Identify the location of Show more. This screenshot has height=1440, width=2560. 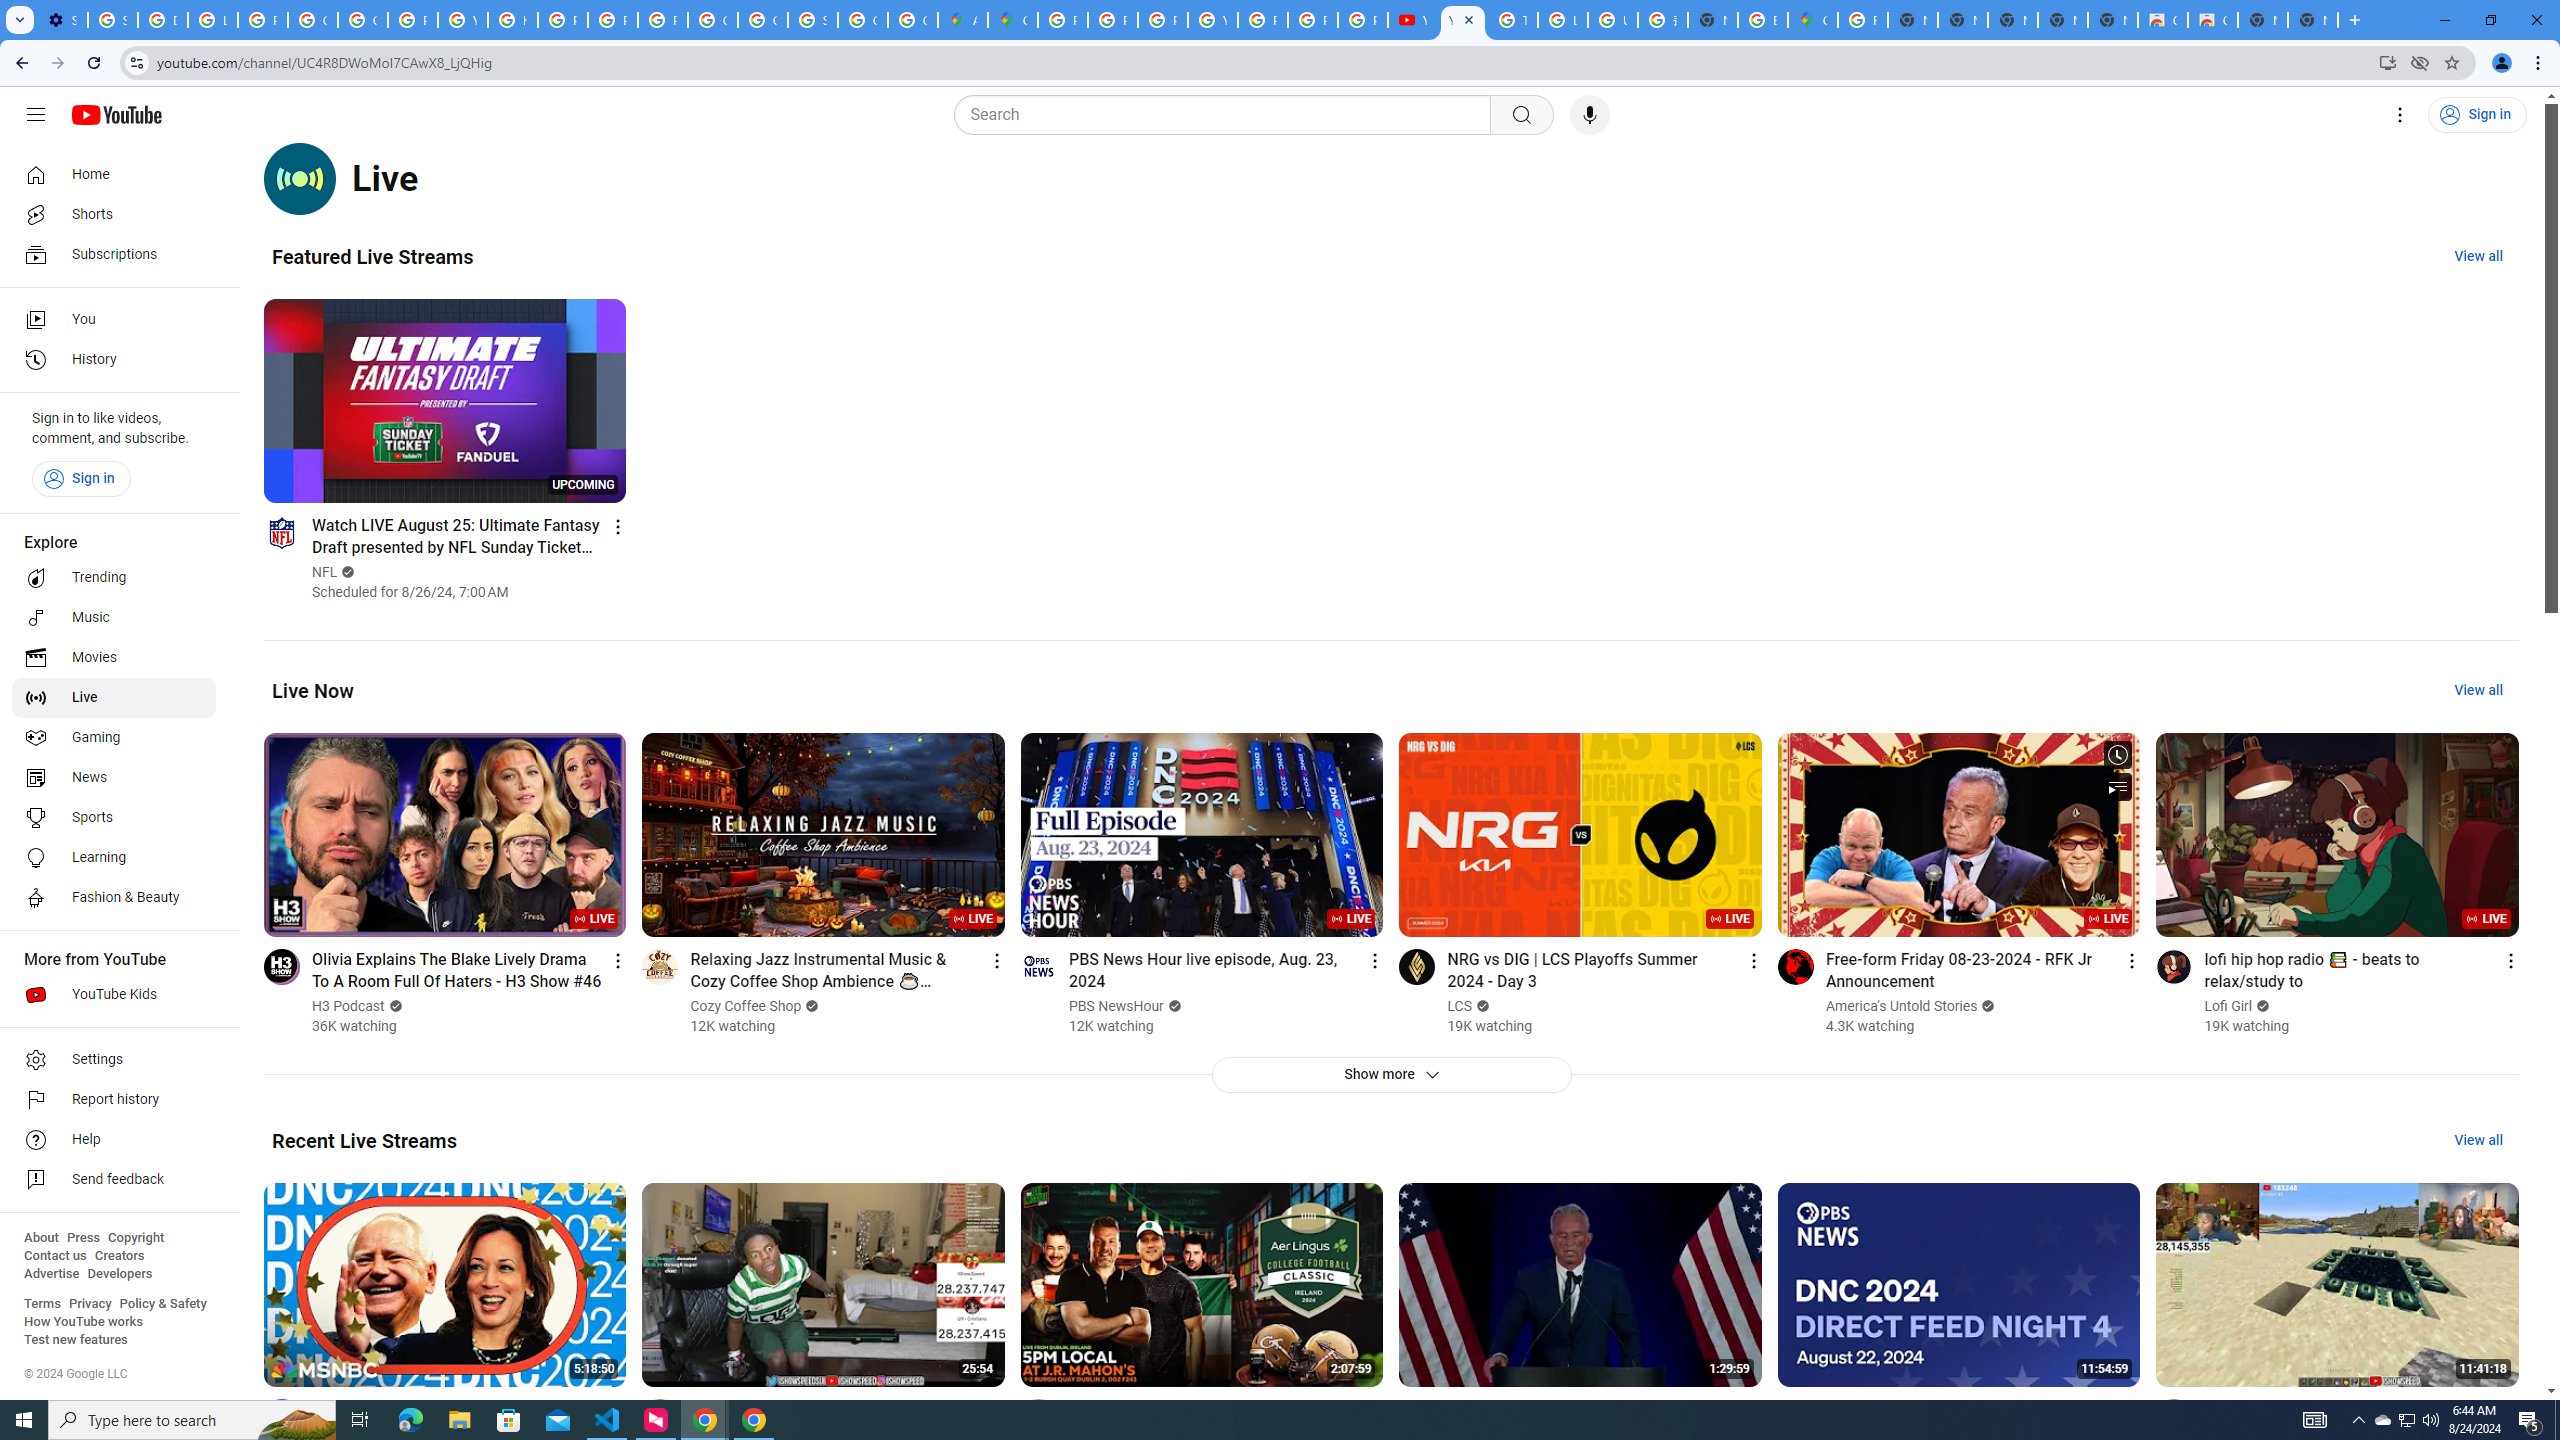
(1390, 1074).